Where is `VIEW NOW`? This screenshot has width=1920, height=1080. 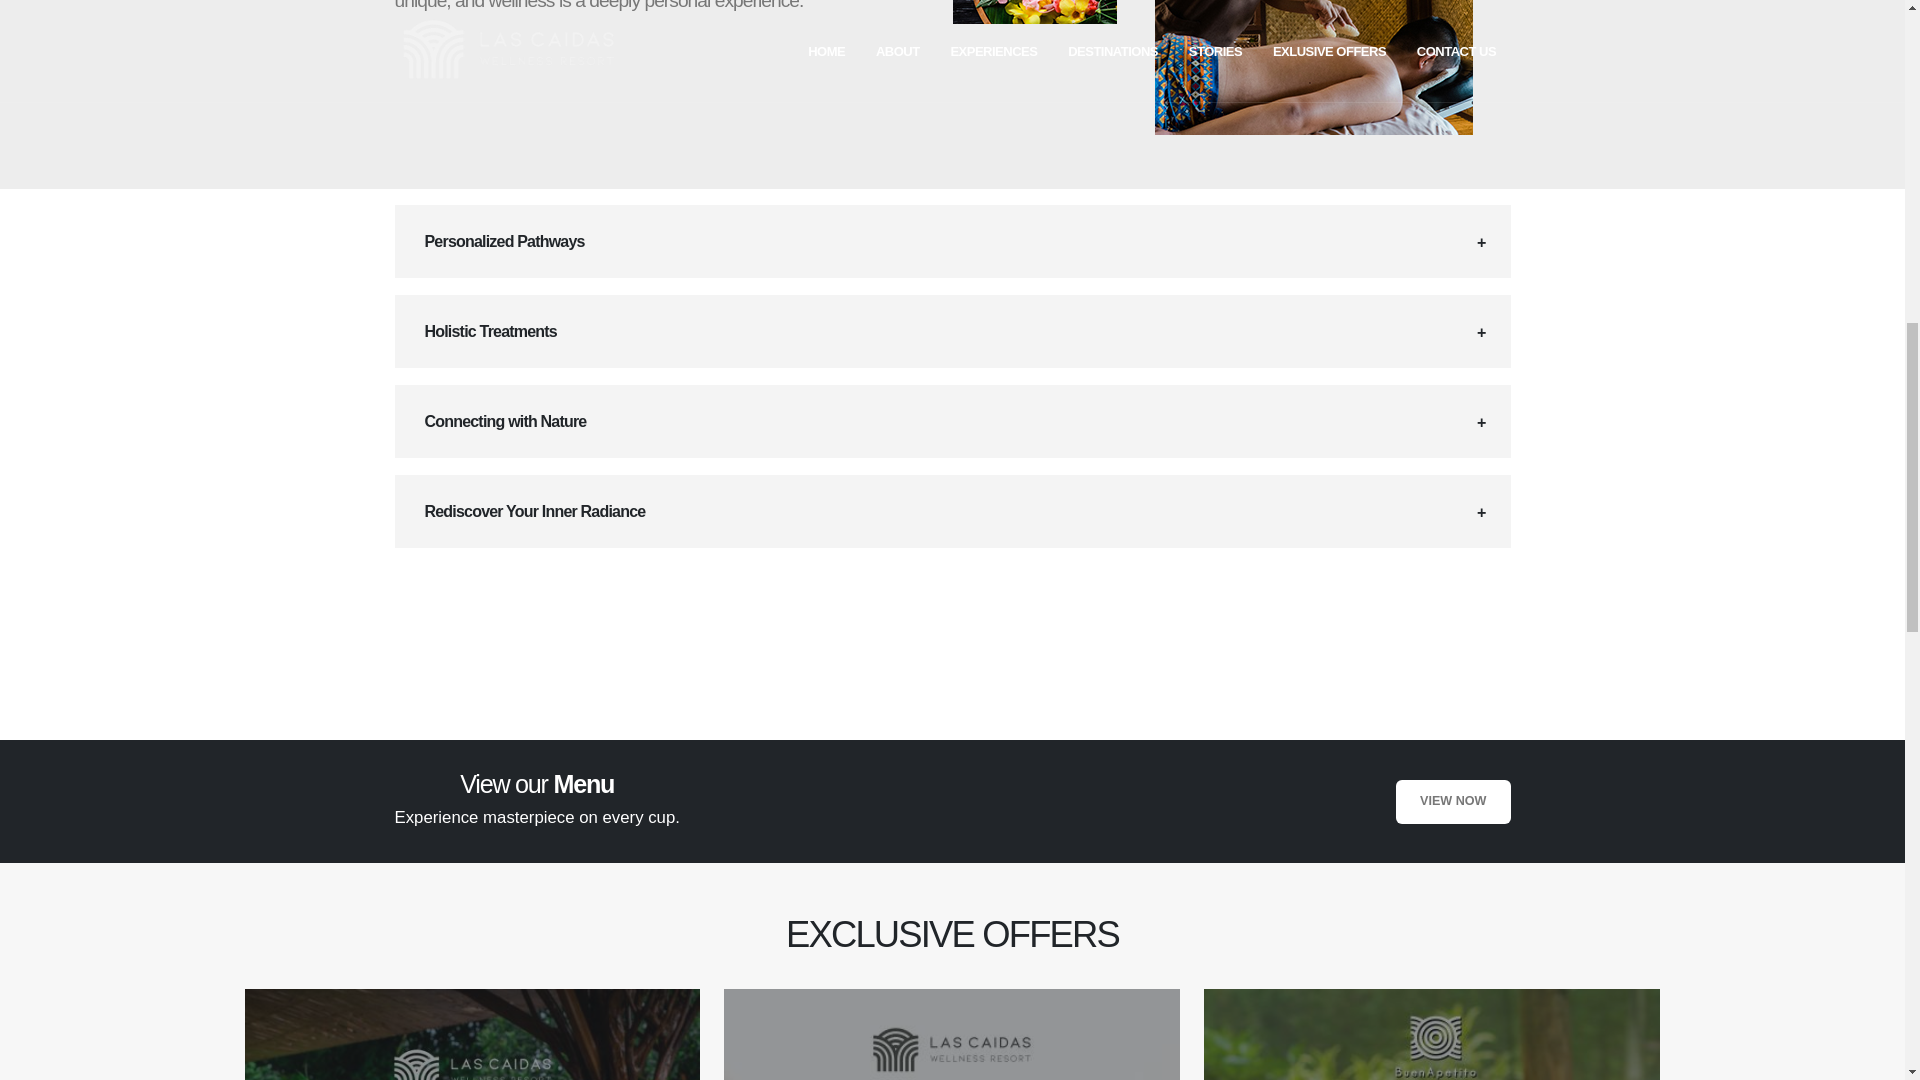 VIEW NOW is located at coordinates (1452, 802).